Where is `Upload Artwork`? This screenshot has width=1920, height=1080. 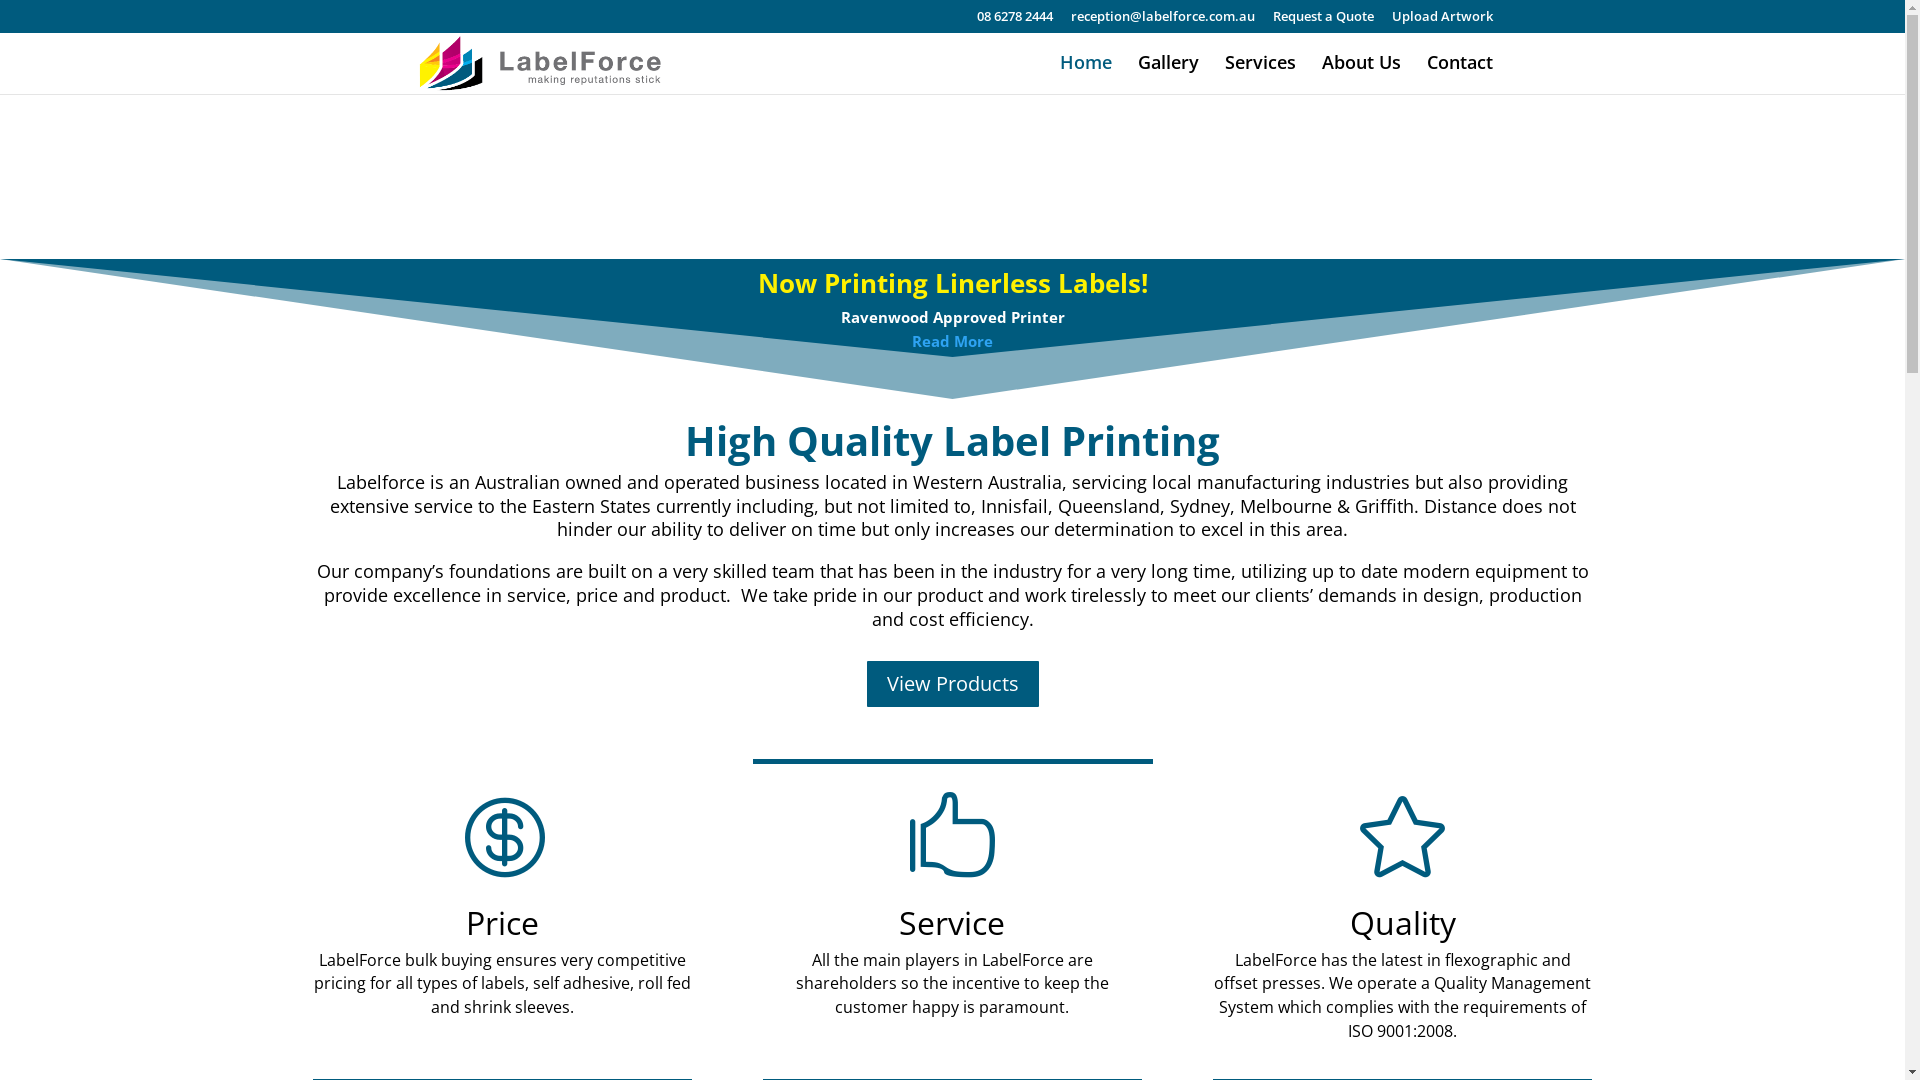
Upload Artwork is located at coordinates (1442, 22).